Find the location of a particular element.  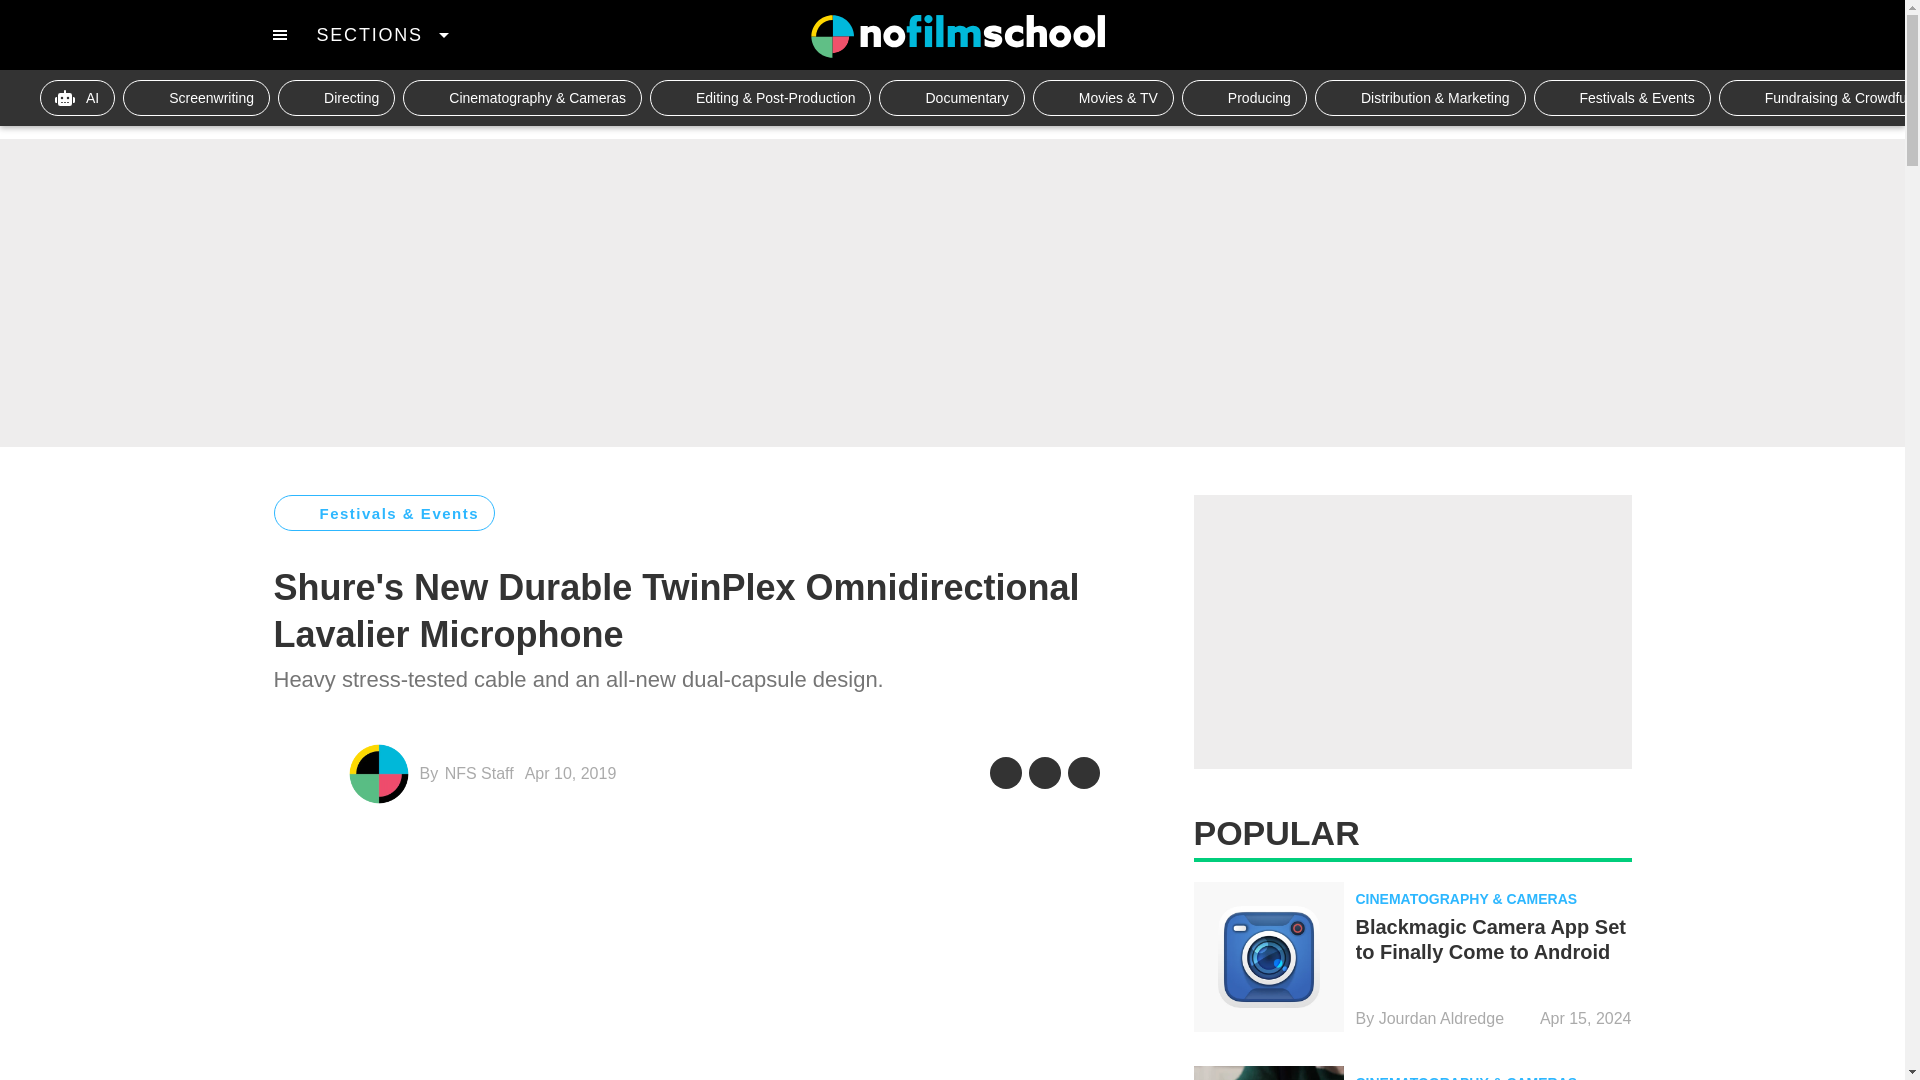

SECTIONS is located at coordinates (382, 34).